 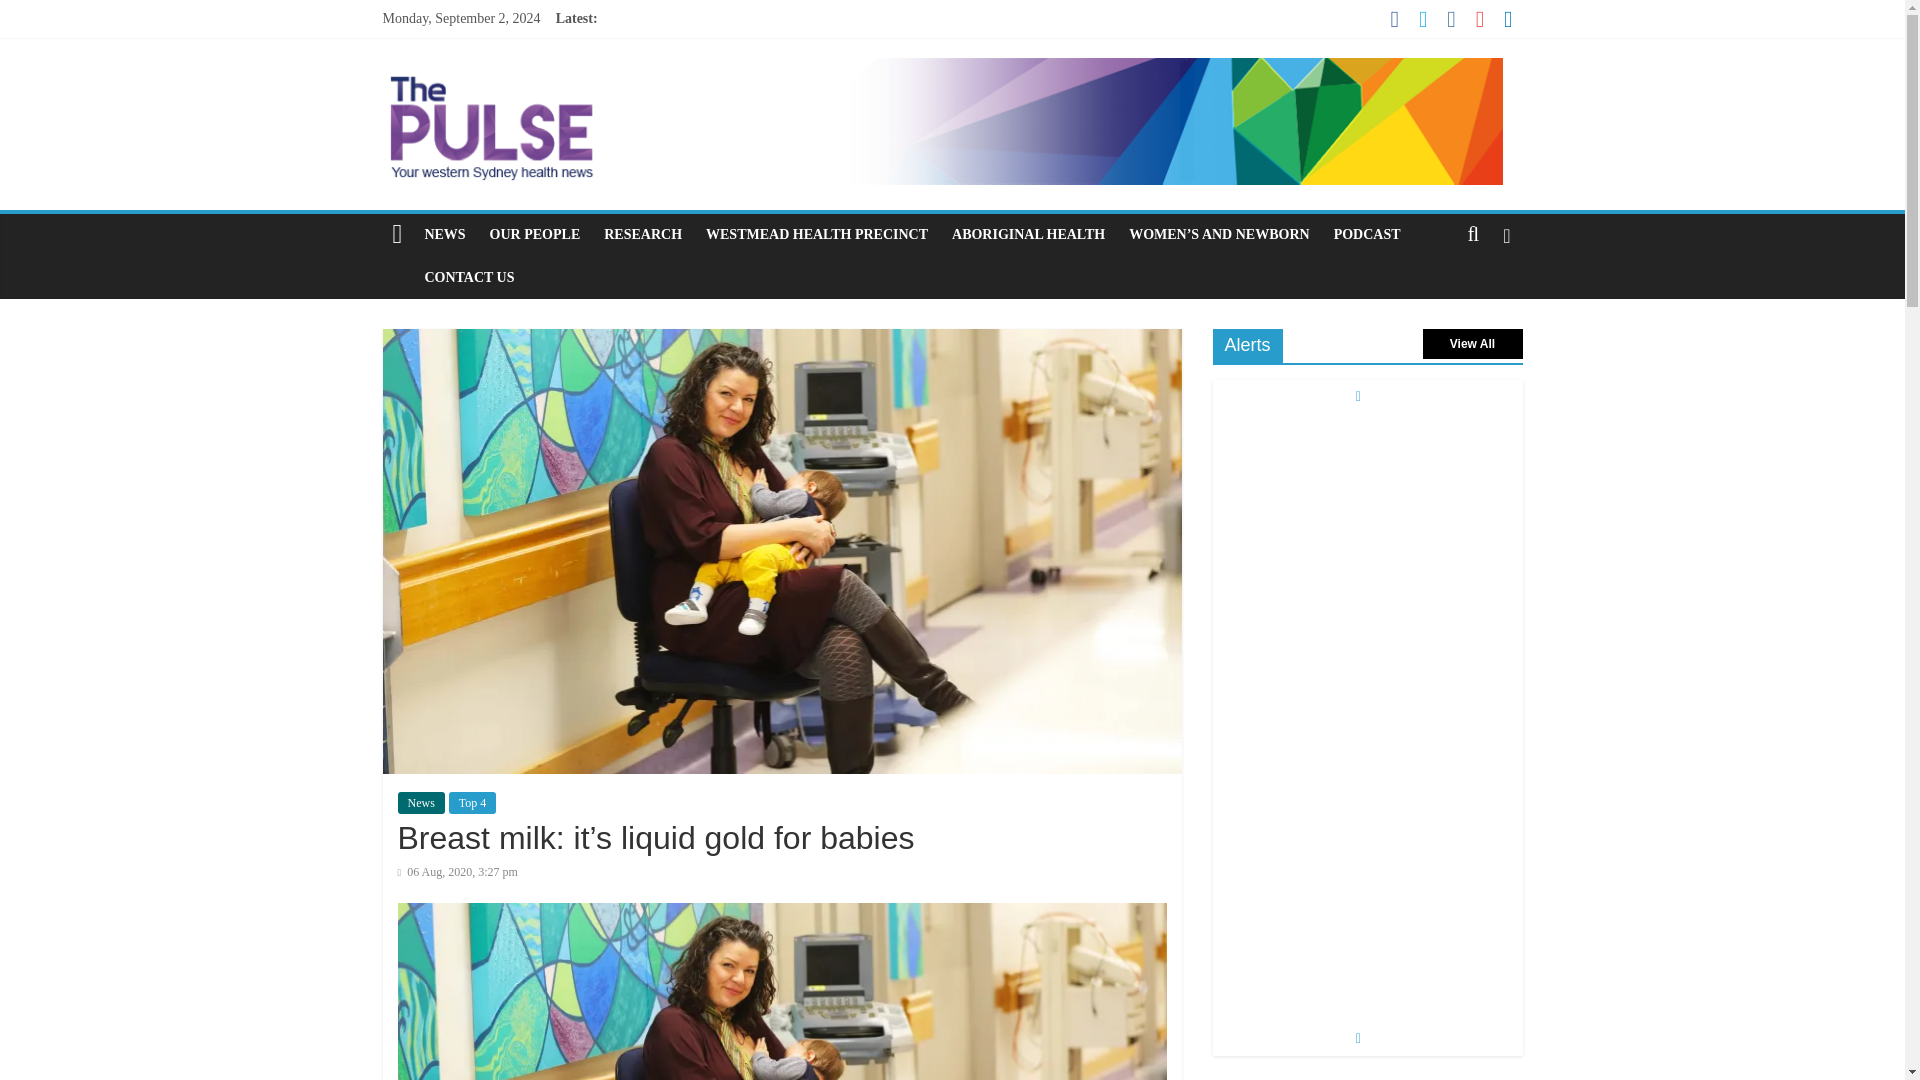 I want to click on PODCAST, so click(x=1368, y=234).